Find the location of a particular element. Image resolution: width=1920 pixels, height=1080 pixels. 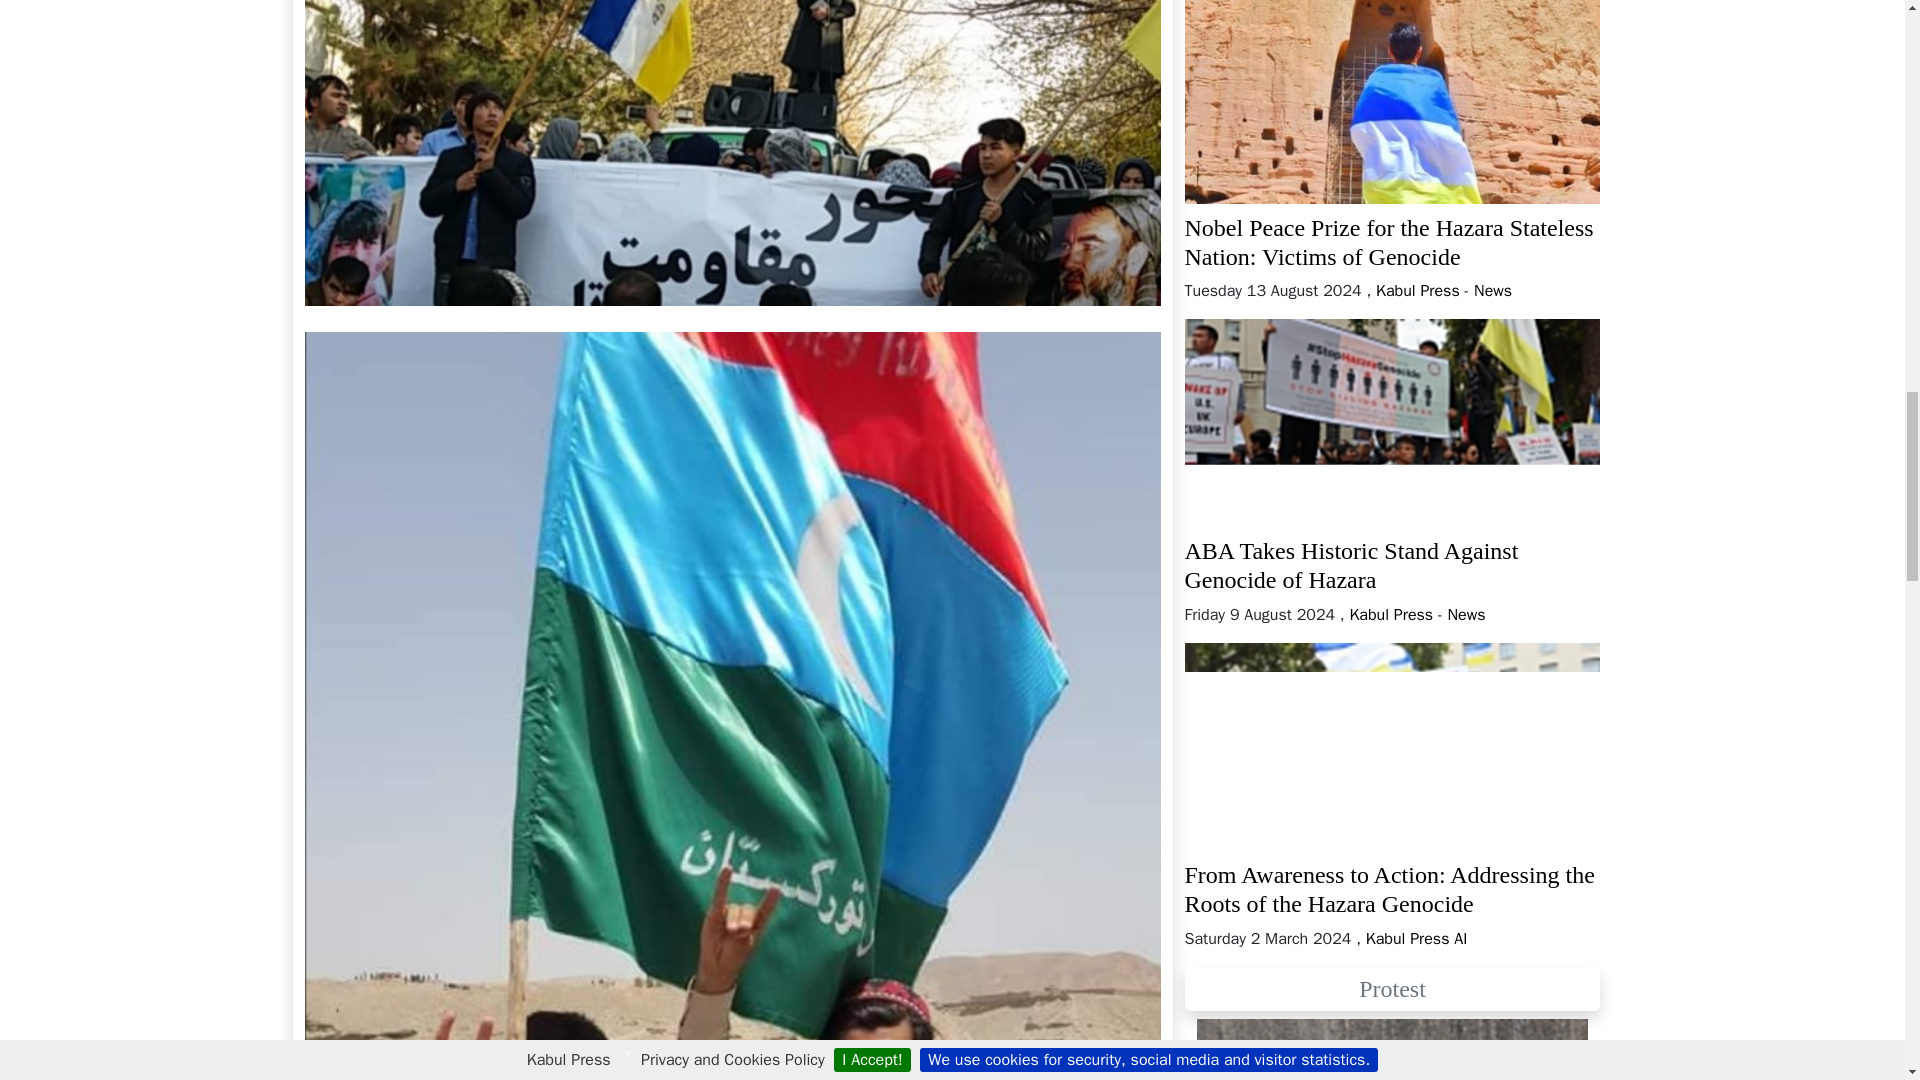

2024-08-13T12:16:46Z is located at coordinates (1272, 290).